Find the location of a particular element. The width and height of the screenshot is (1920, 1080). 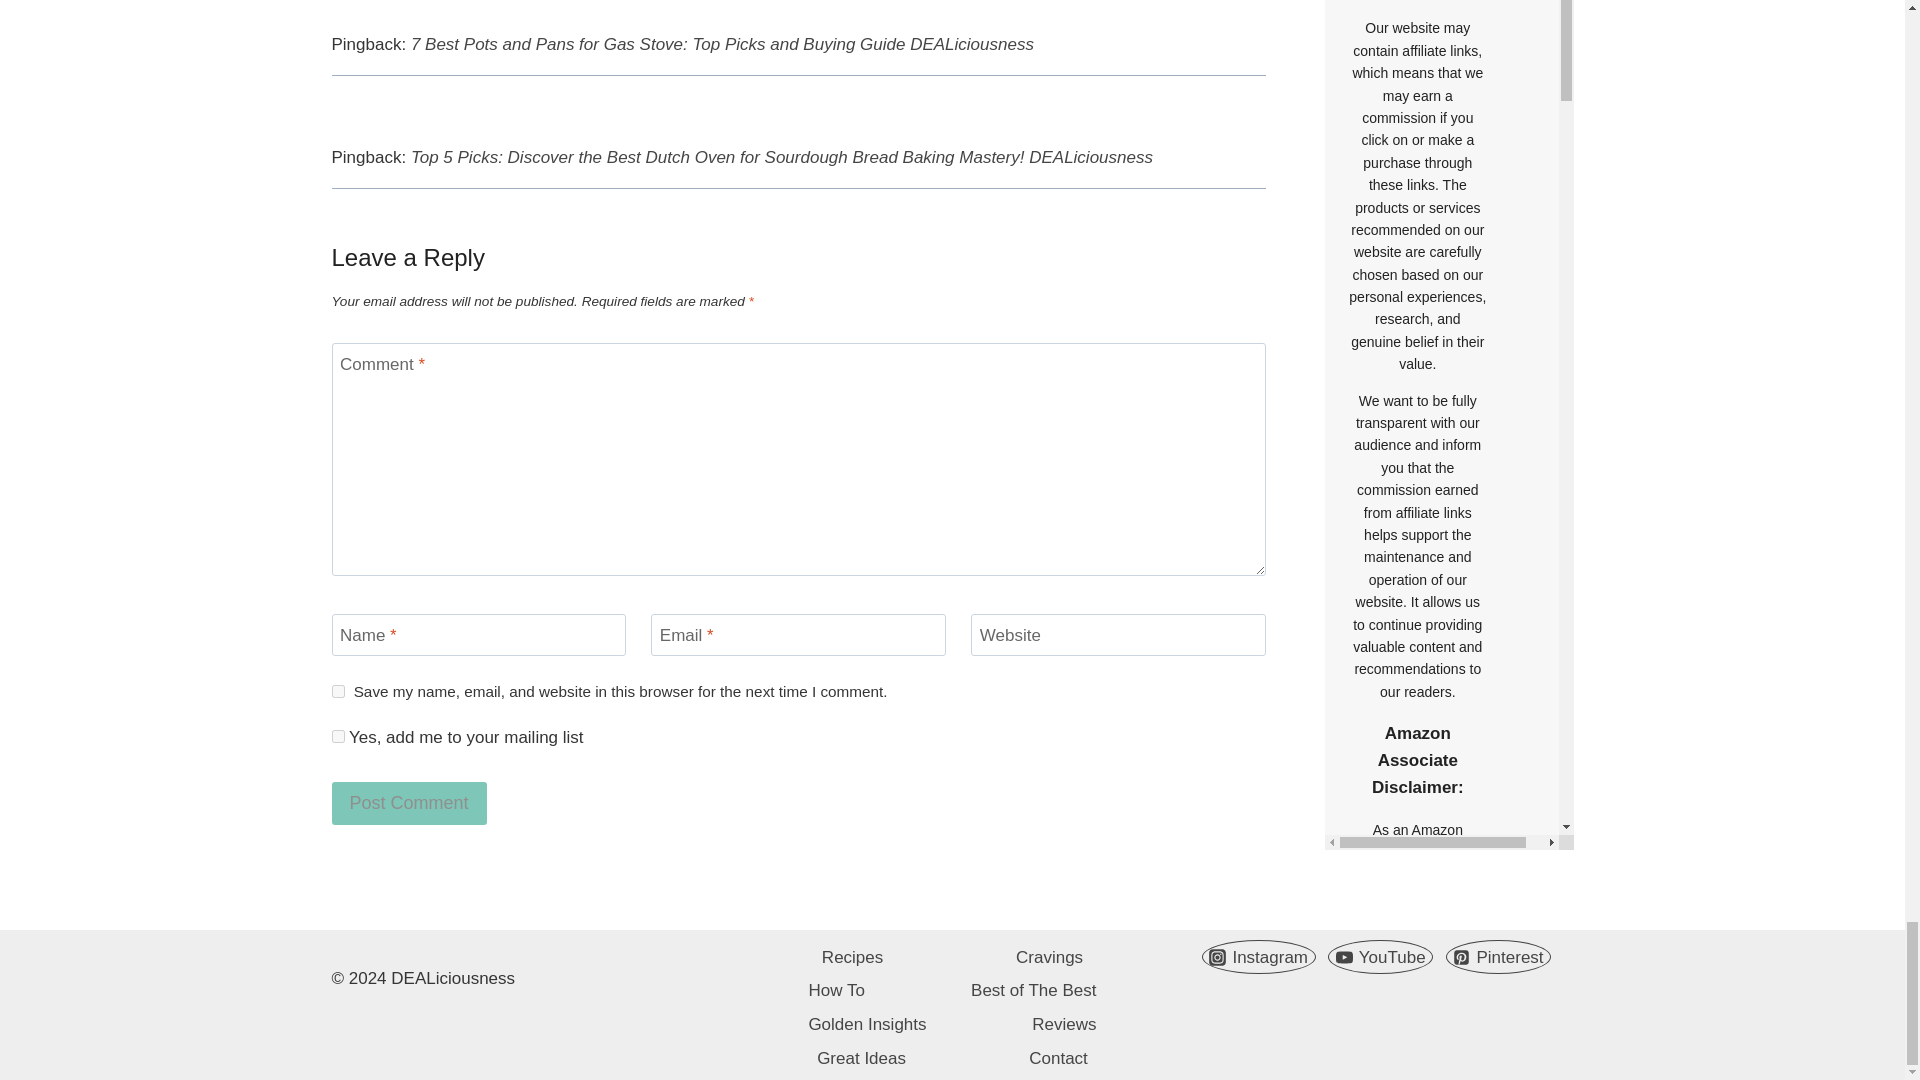

Post Comment is located at coordinates (410, 803).